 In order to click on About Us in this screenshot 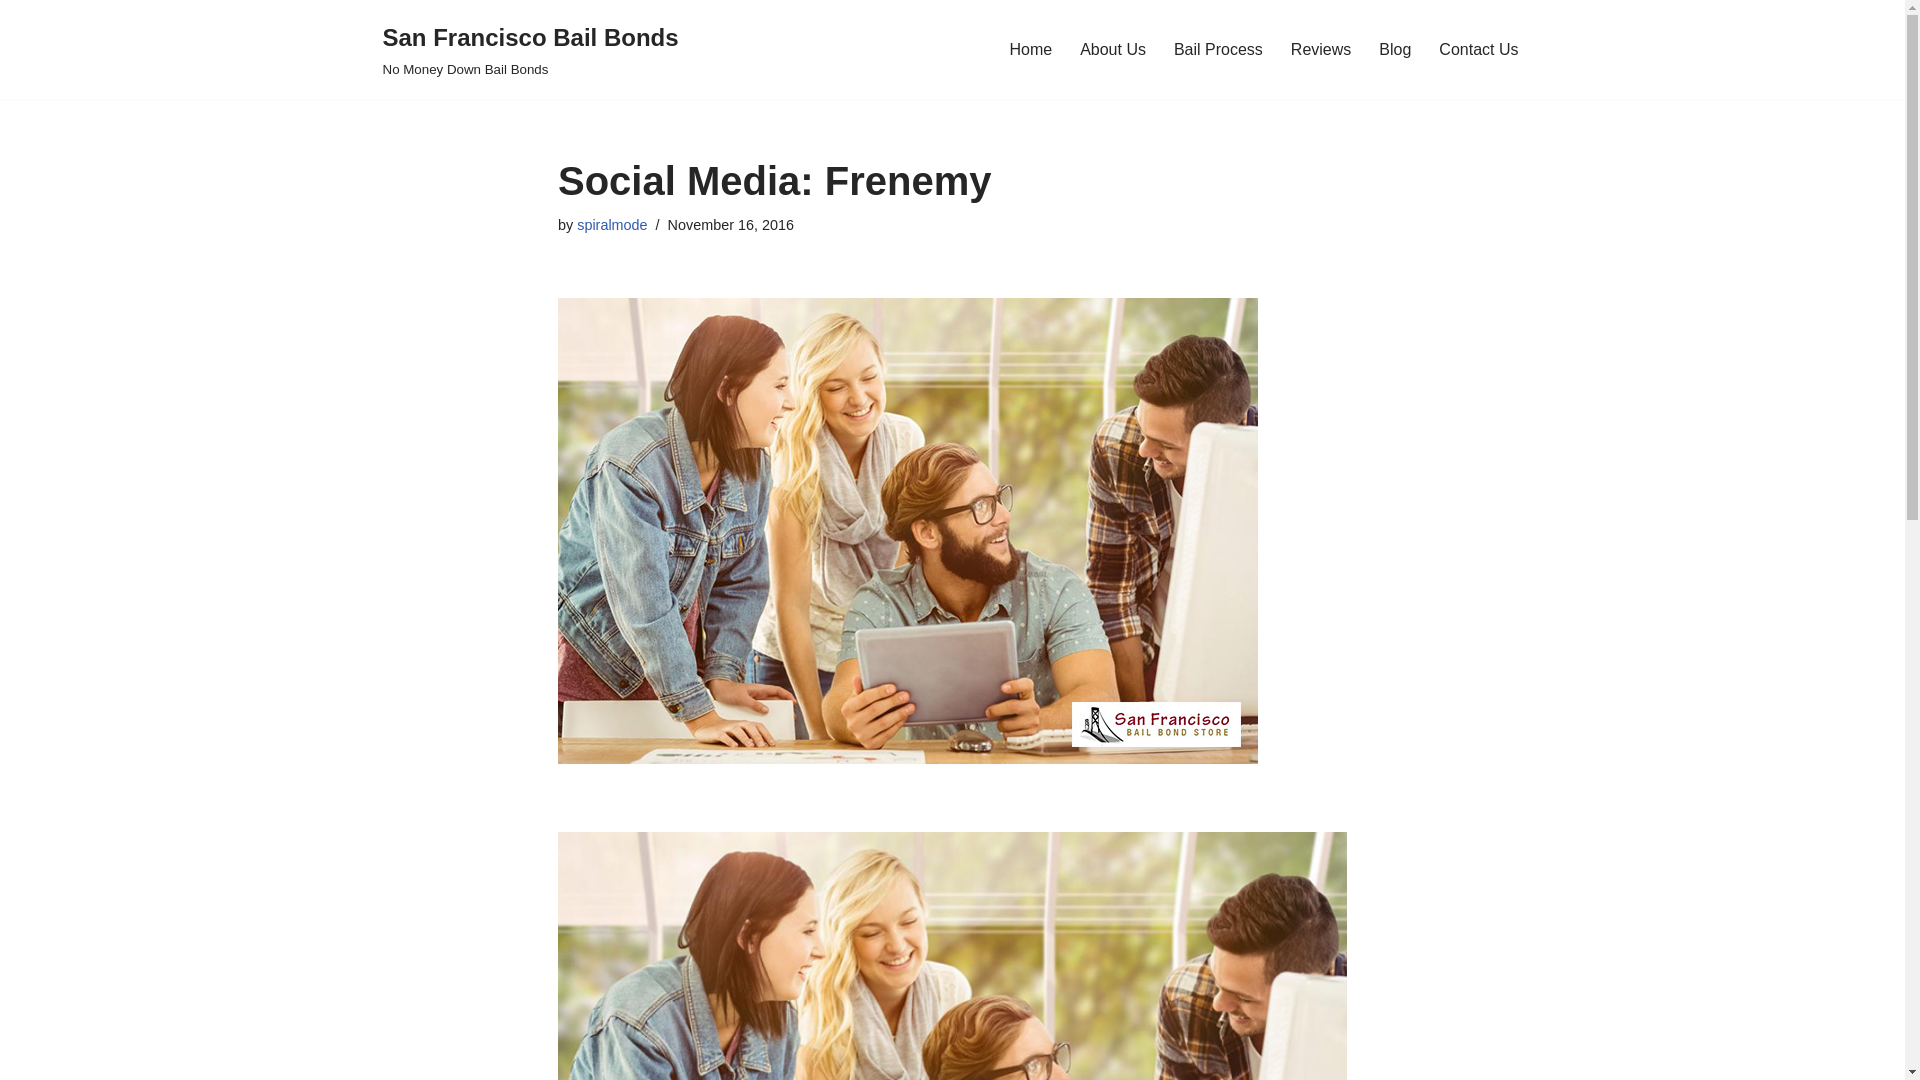, I will do `click(1320, 48)`.